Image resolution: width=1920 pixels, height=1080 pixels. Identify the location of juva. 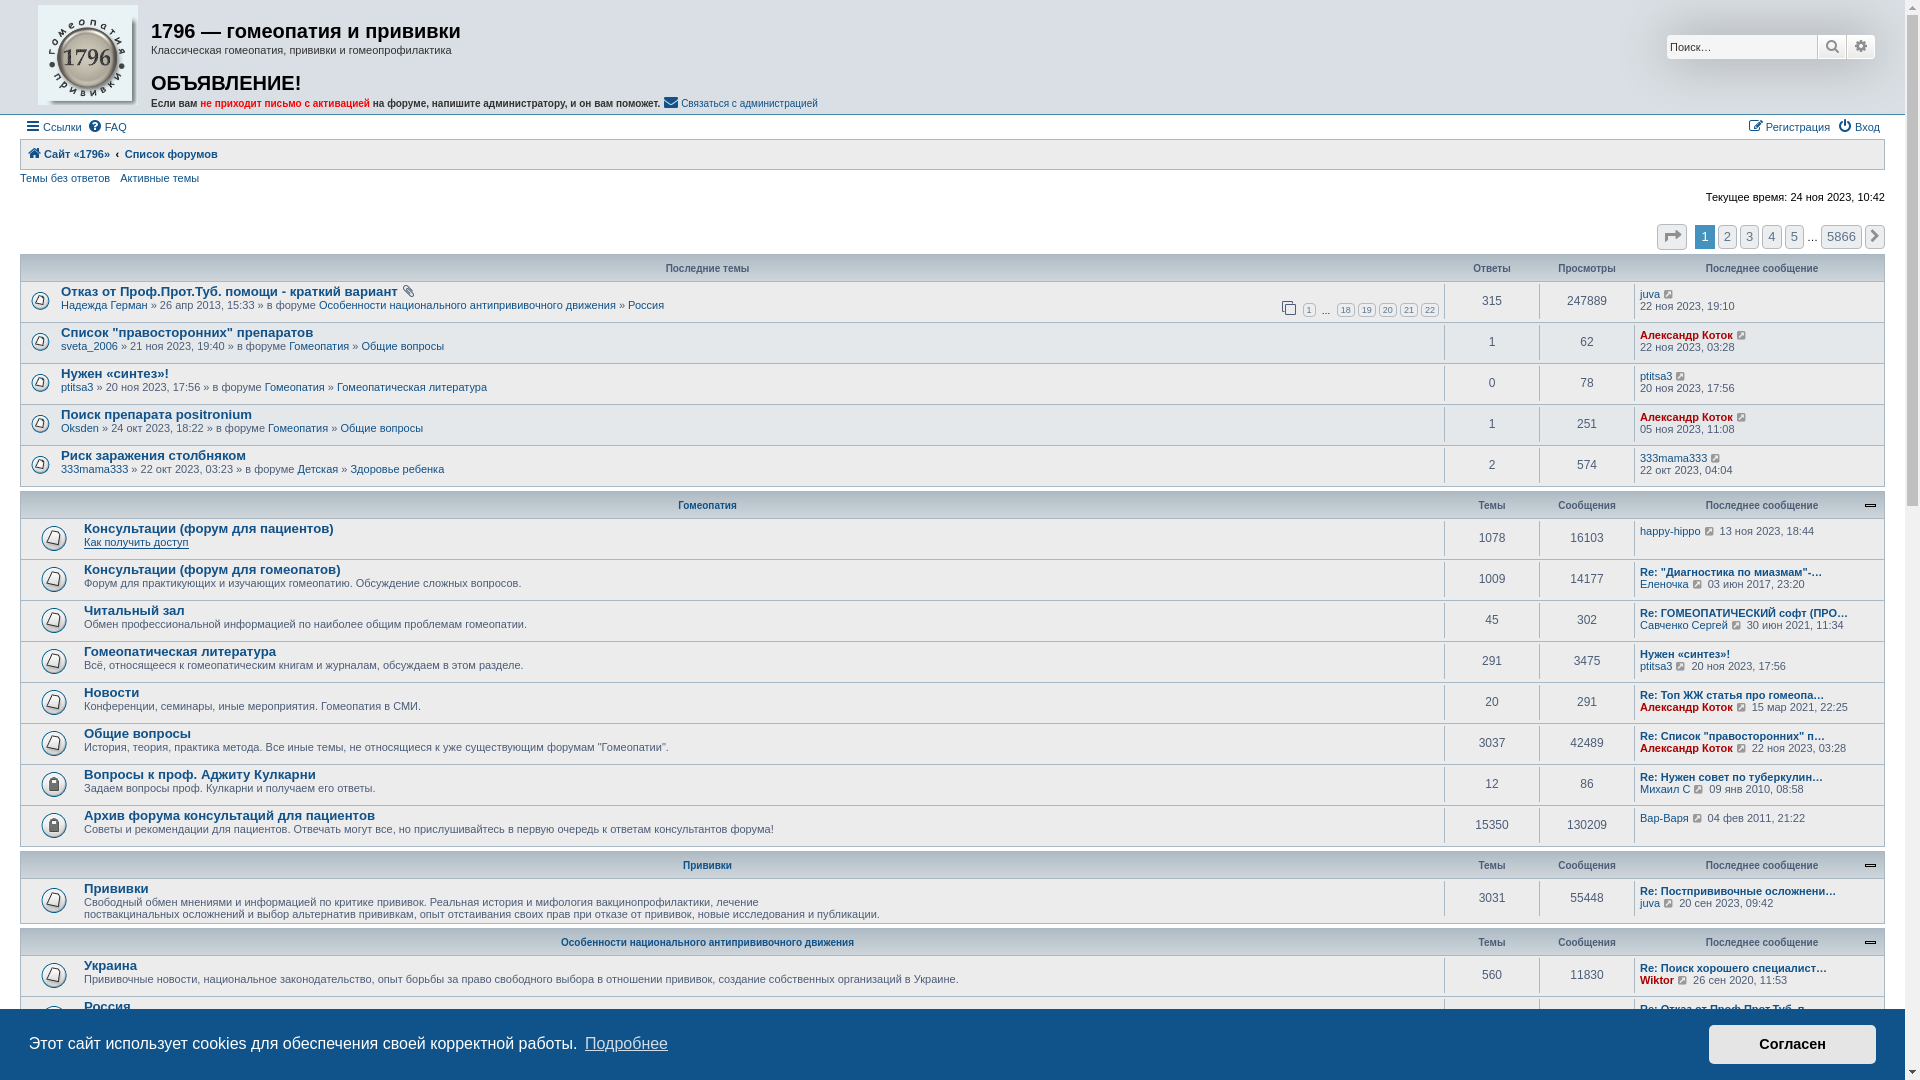
(1650, 1021).